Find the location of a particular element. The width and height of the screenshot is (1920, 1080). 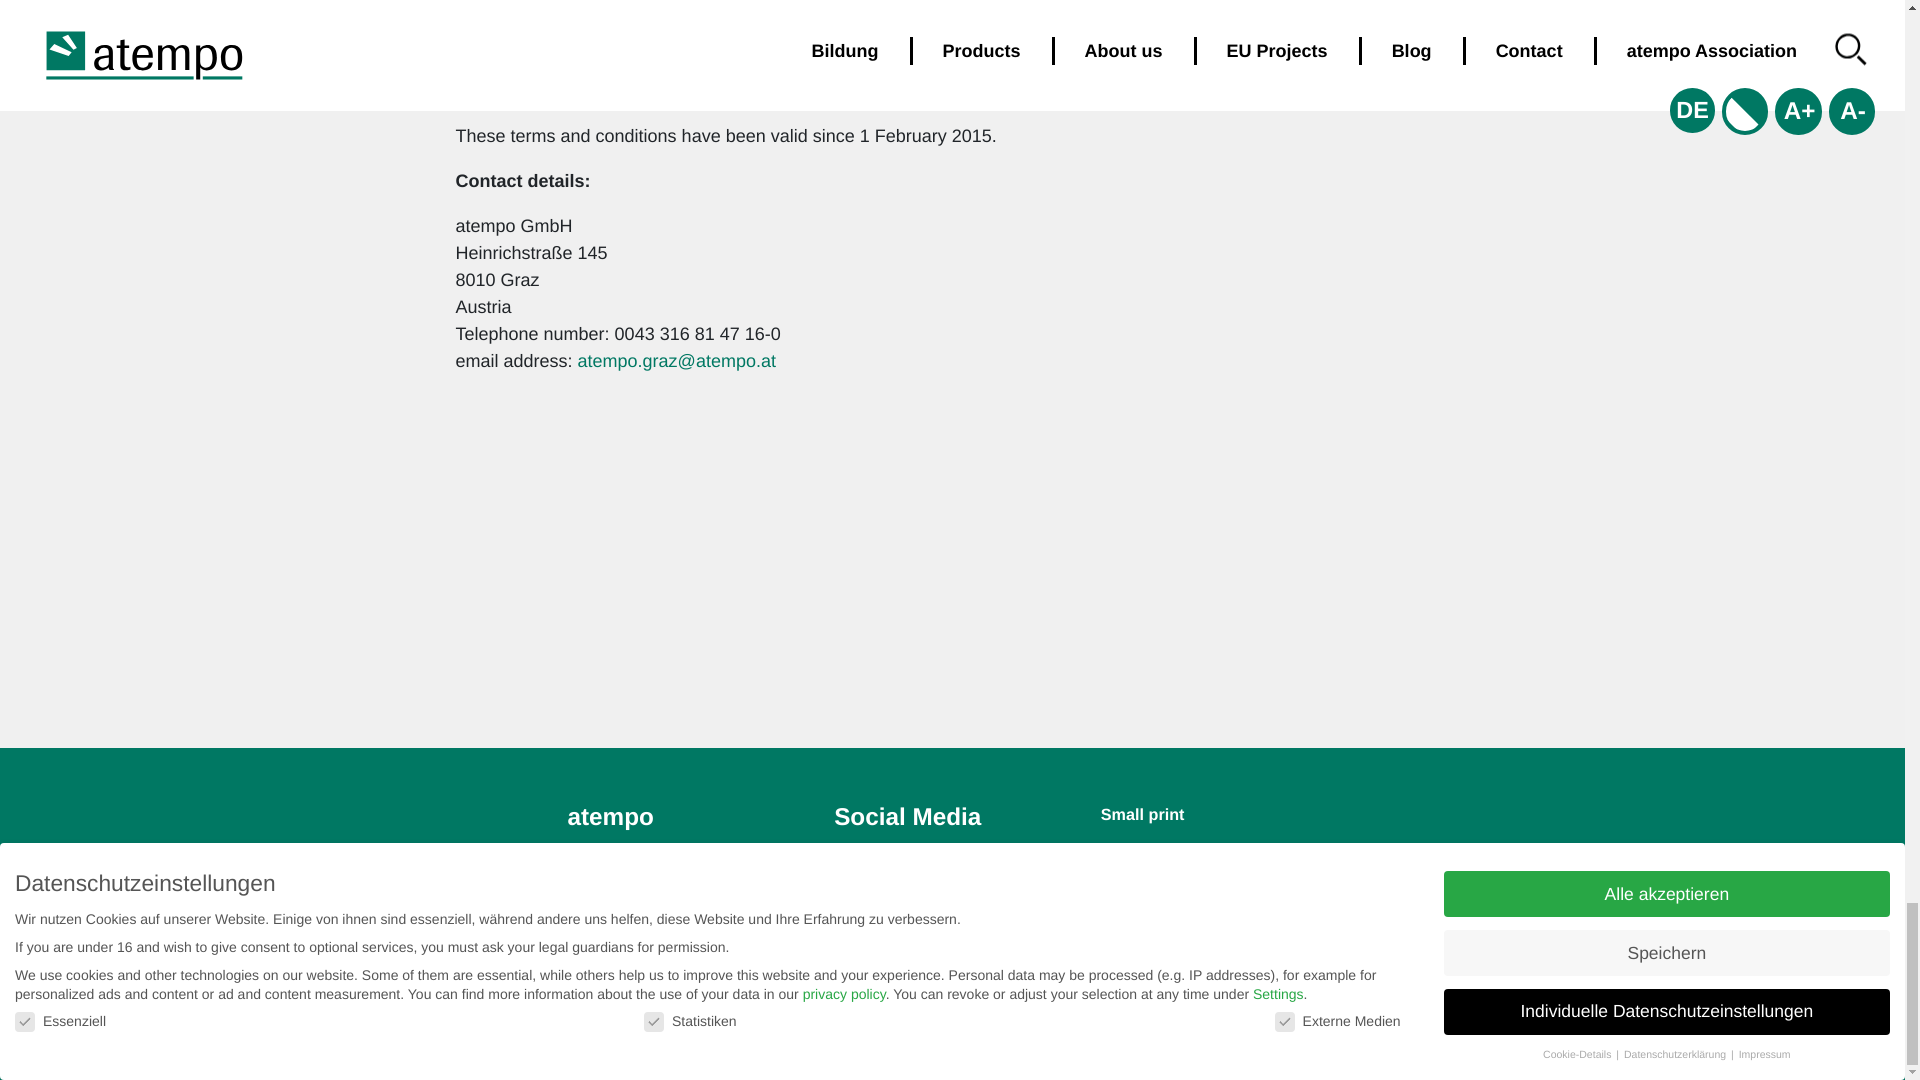

Youtube is located at coordinates (888, 916).